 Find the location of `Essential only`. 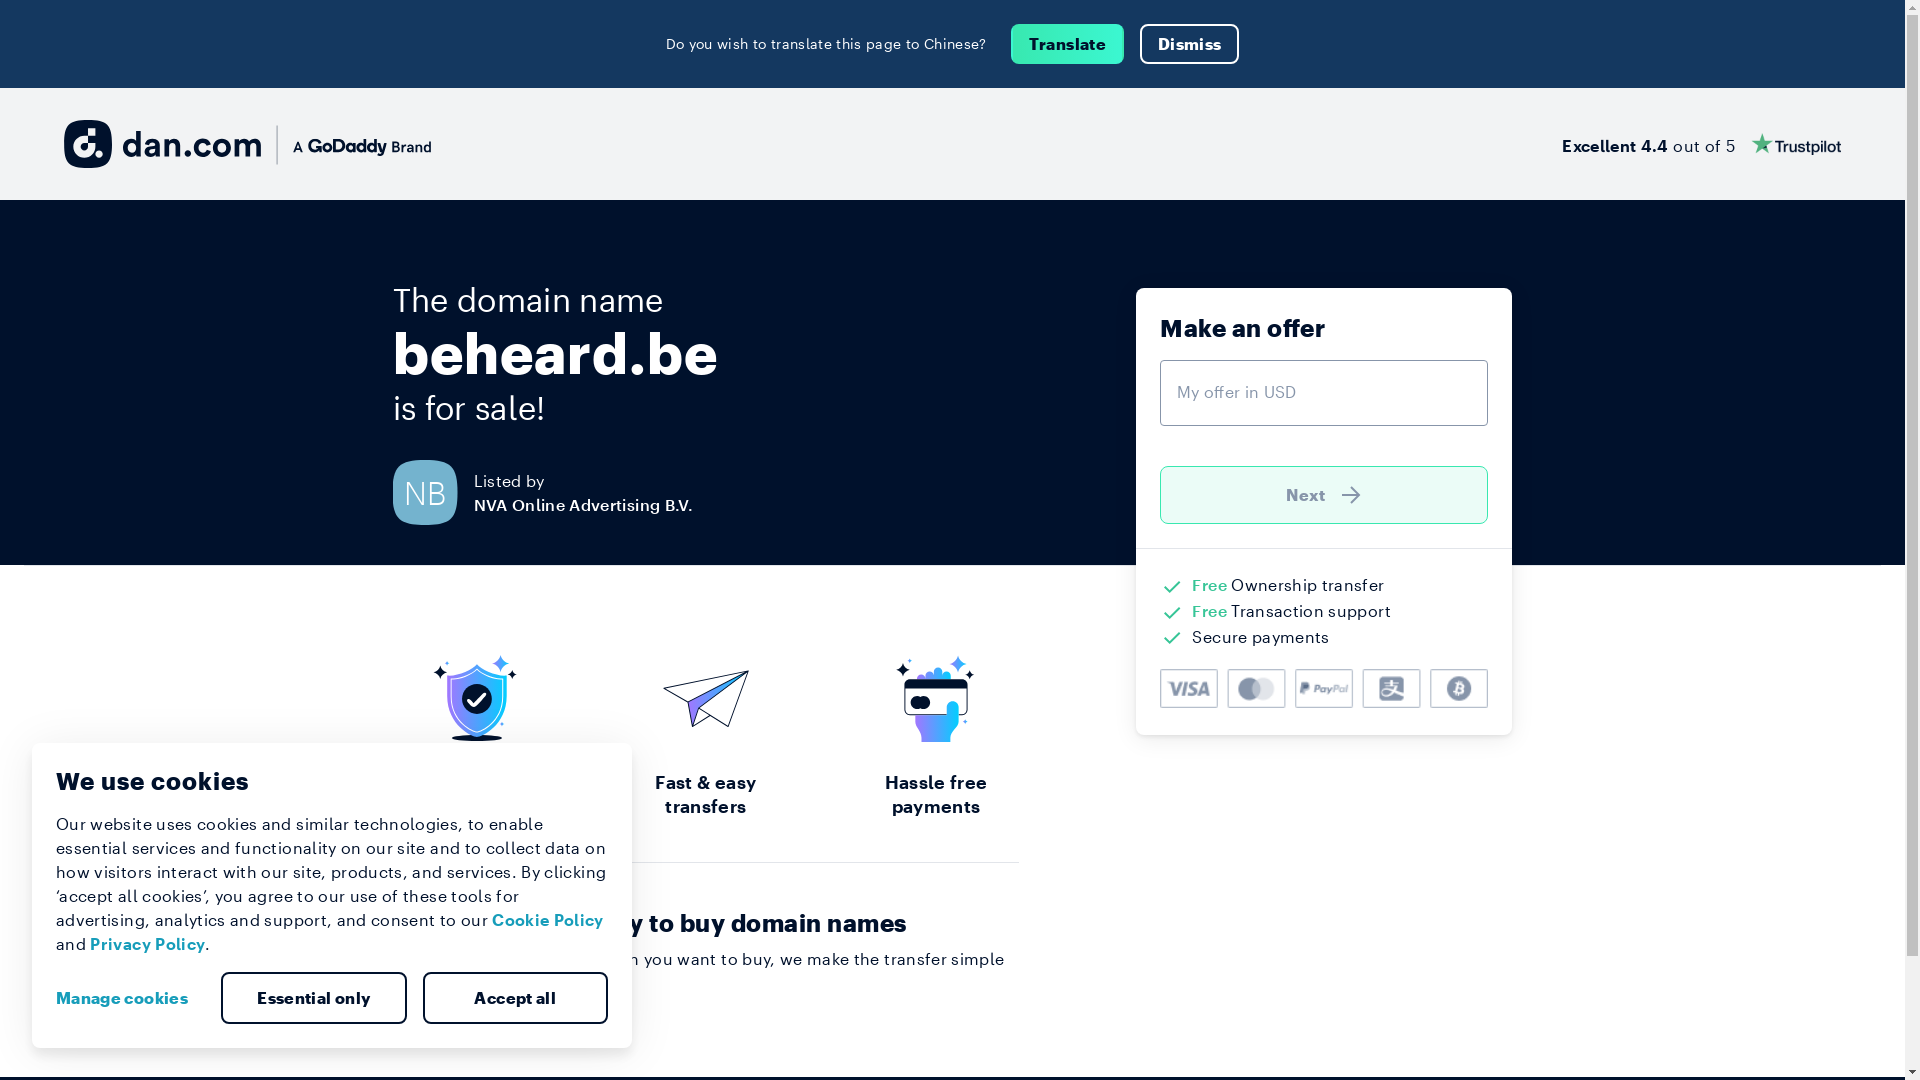

Essential only is located at coordinates (314, 998).